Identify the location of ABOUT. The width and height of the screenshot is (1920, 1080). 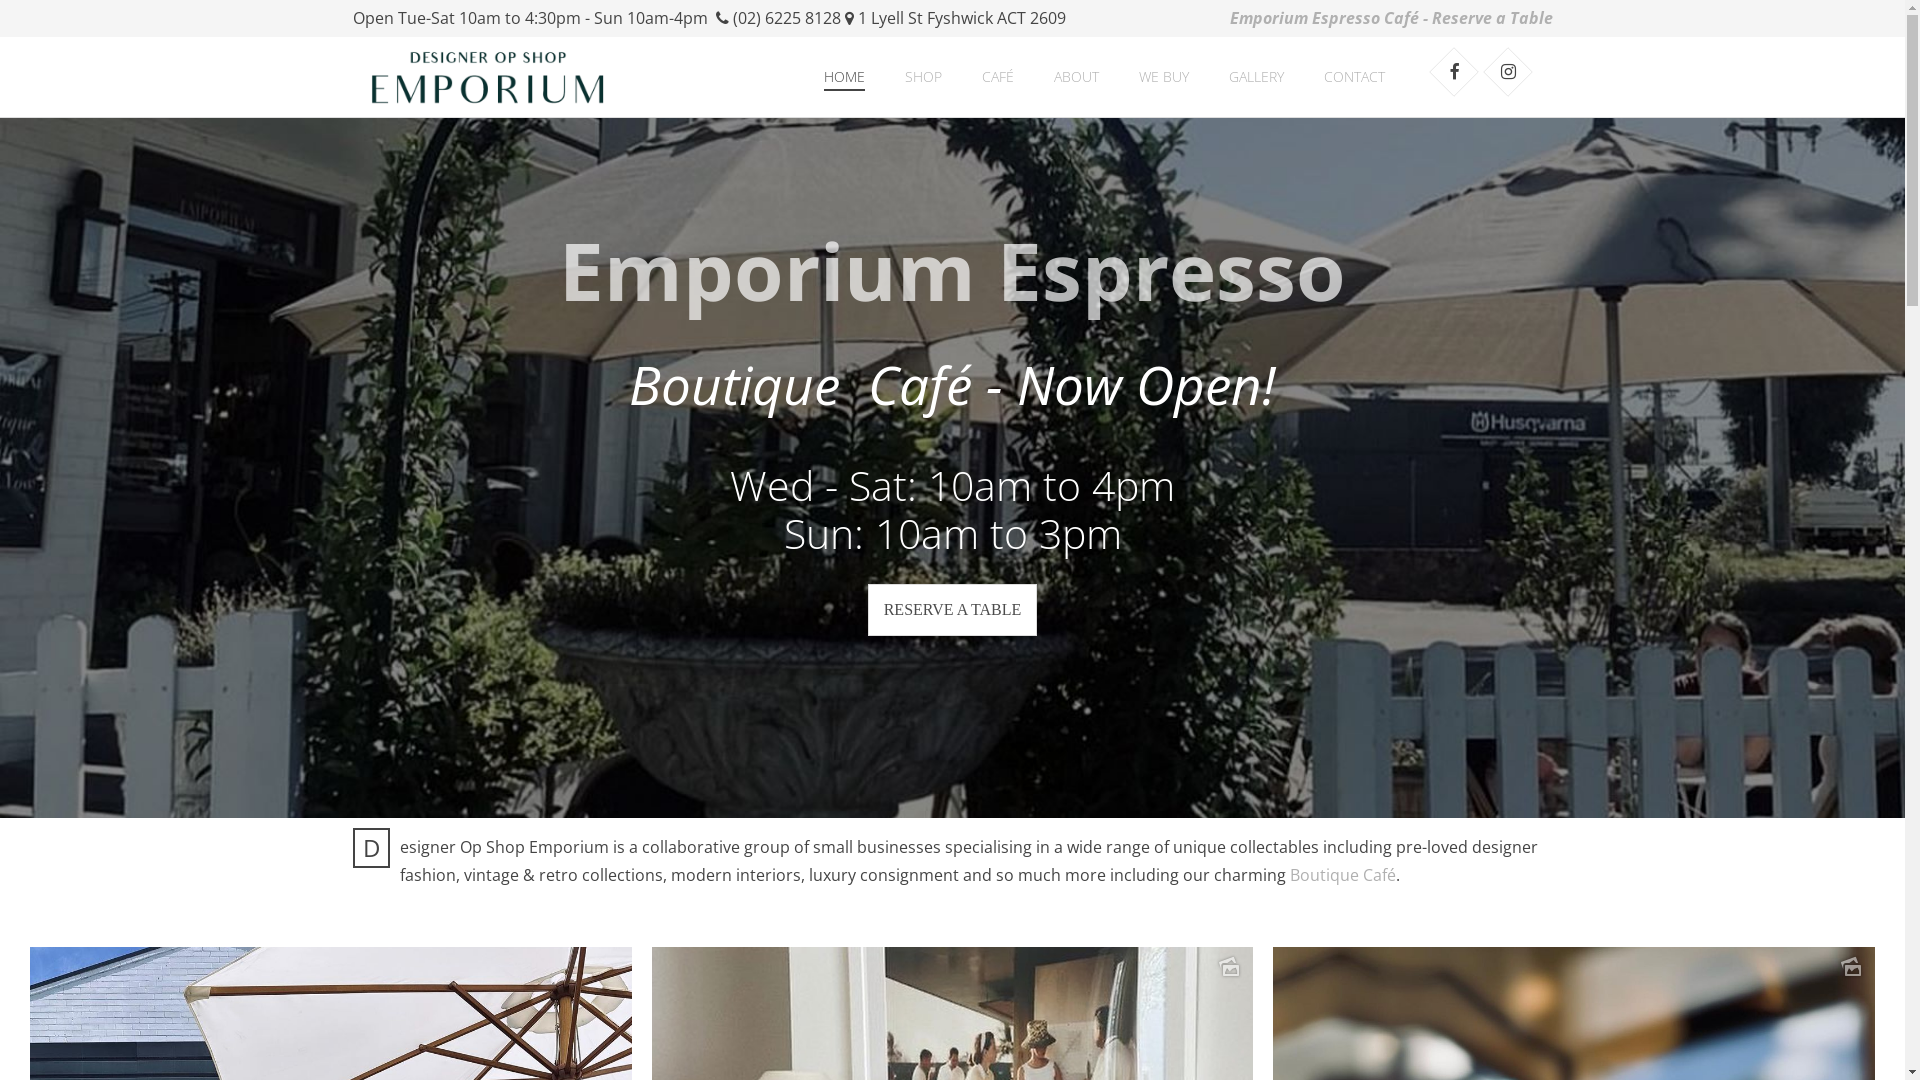
(1076, 77).